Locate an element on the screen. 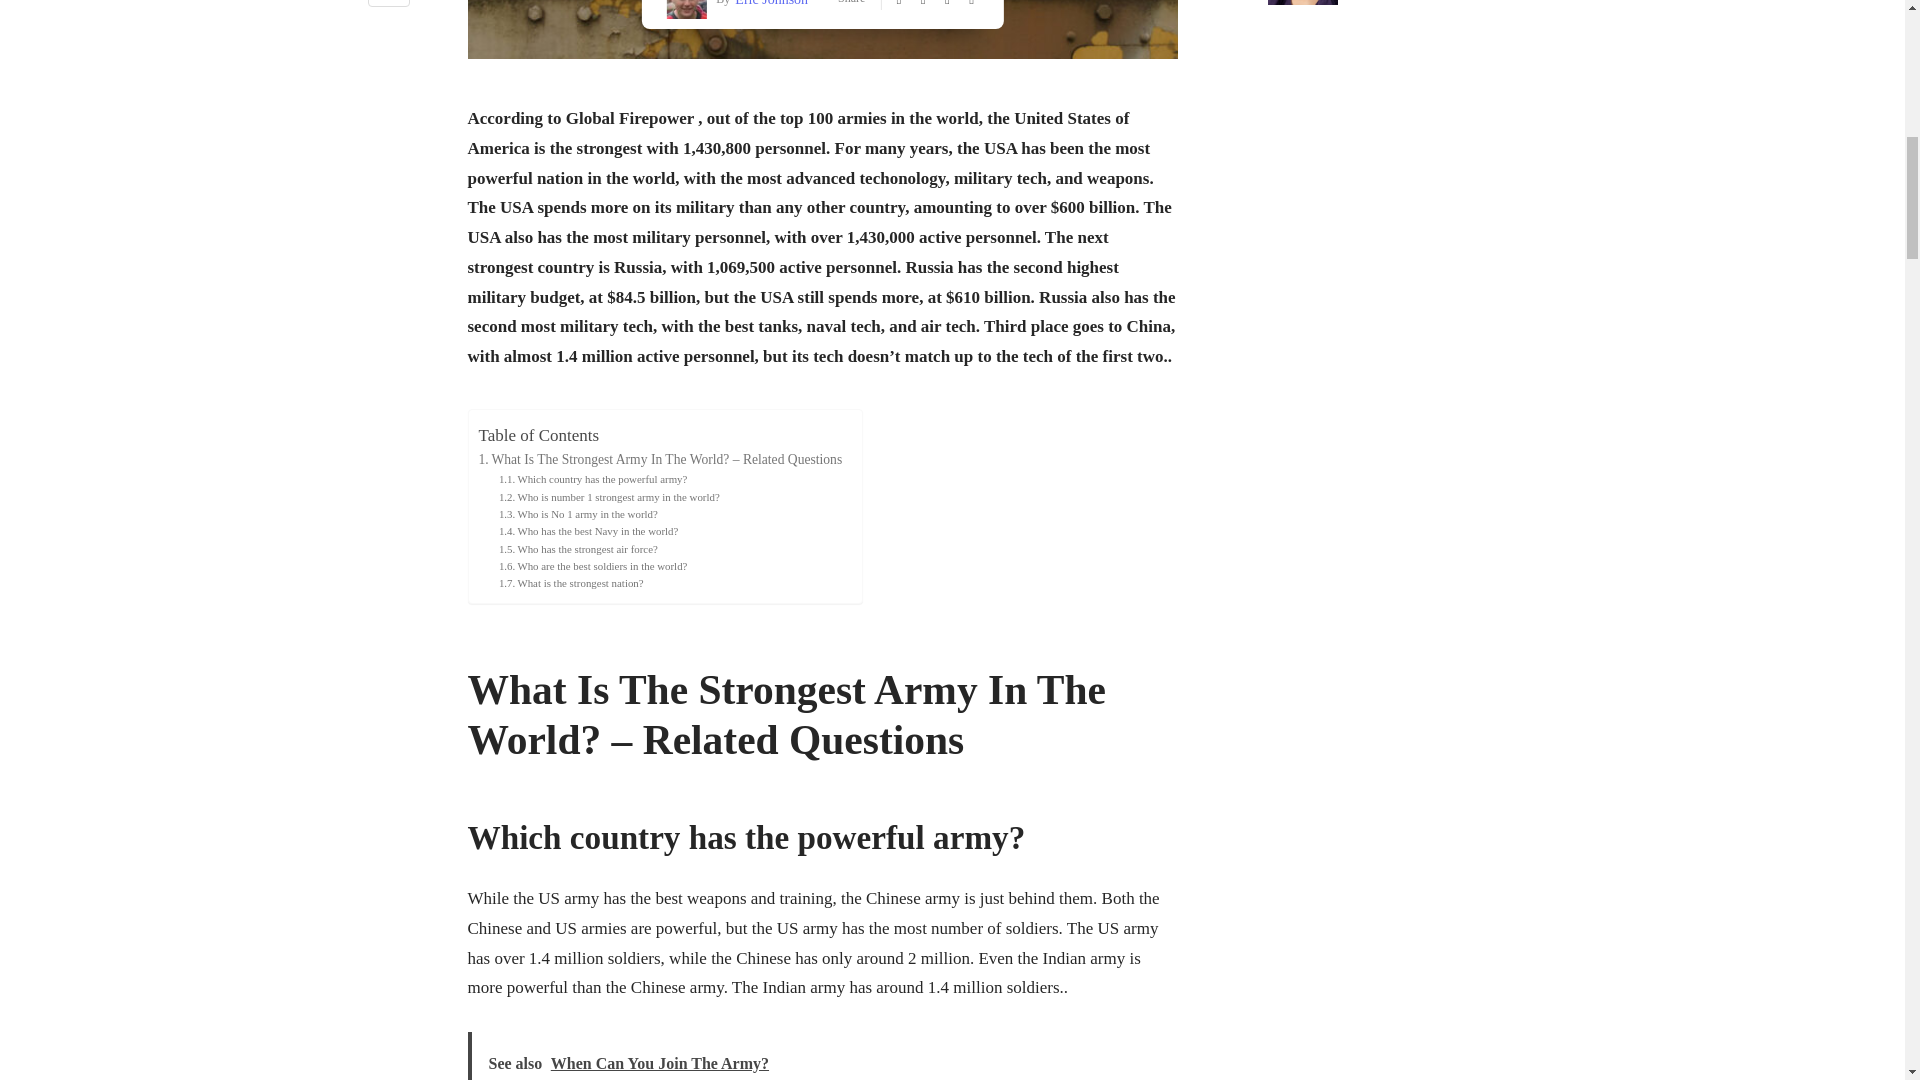  See also  When Can You Join The Army? is located at coordinates (823, 1056).